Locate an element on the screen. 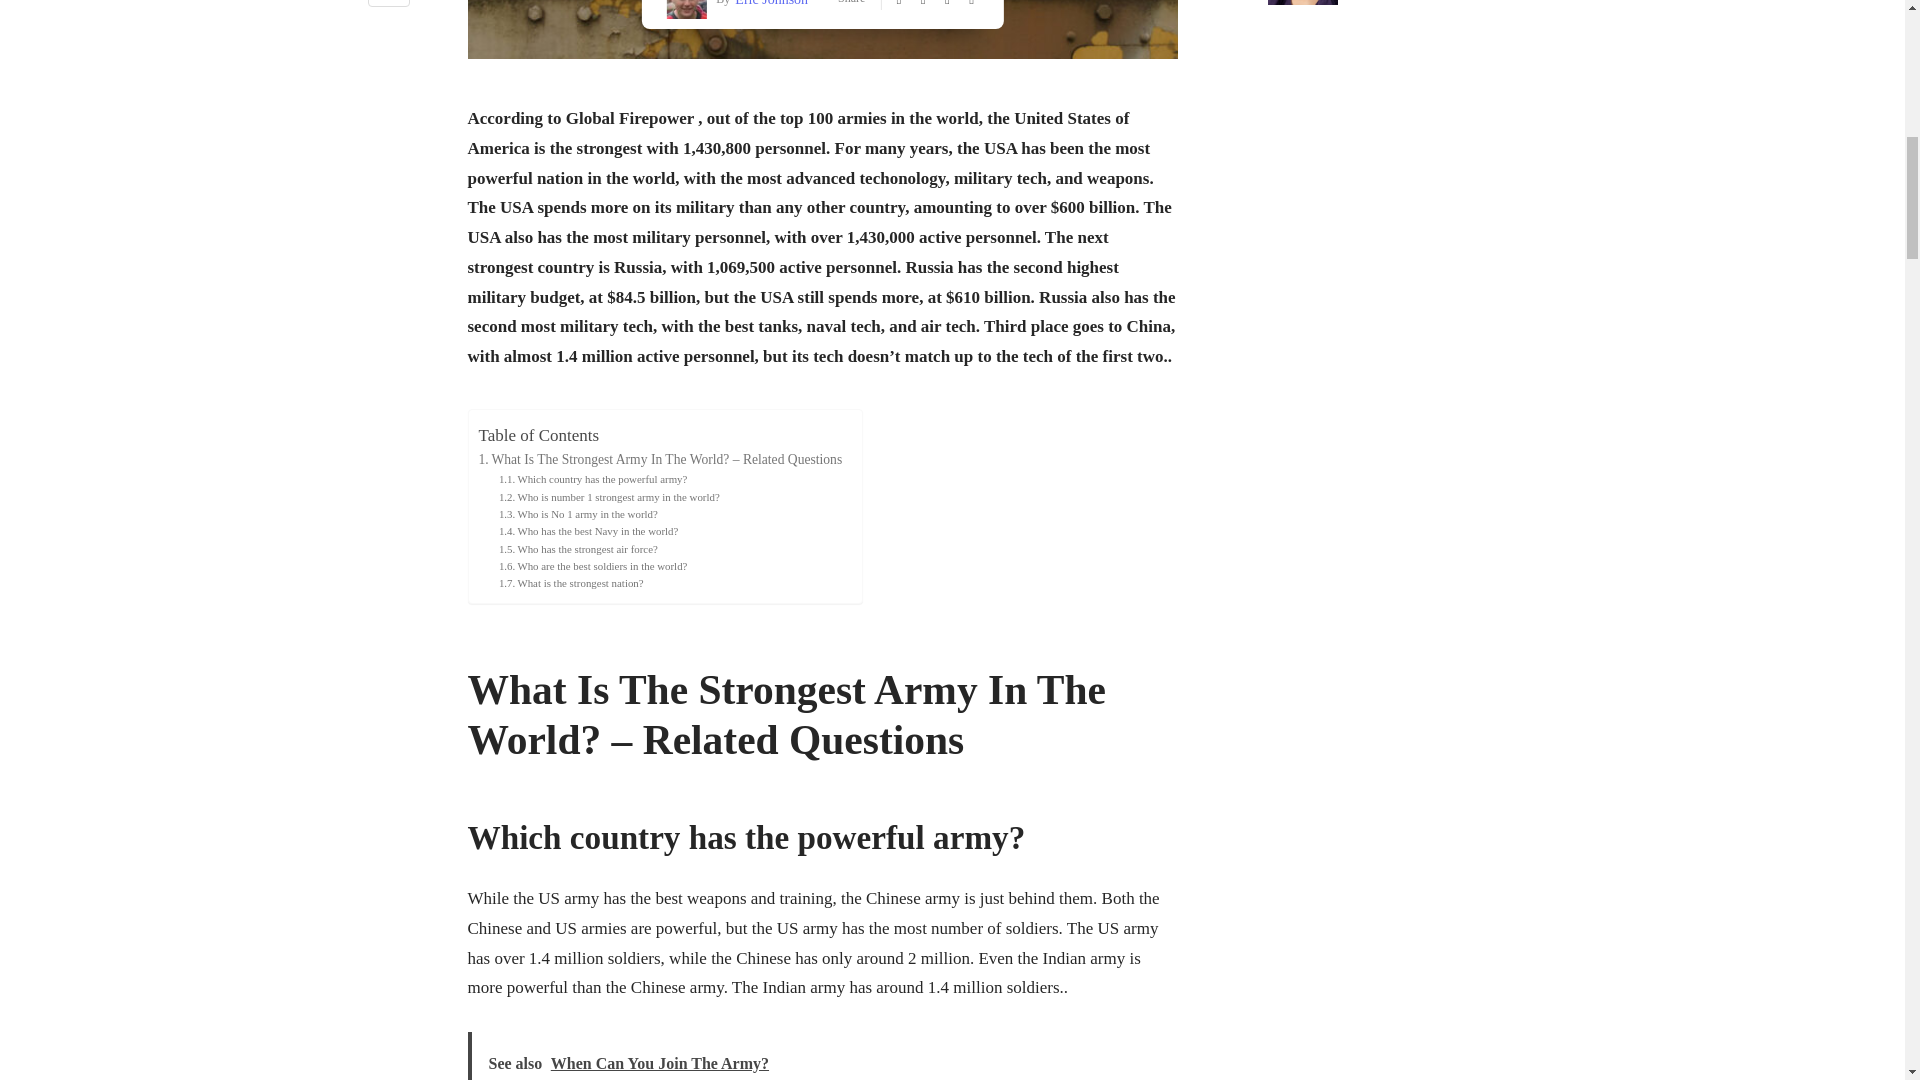  See also  When Can You Join The Army? is located at coordinates (823, 1056).